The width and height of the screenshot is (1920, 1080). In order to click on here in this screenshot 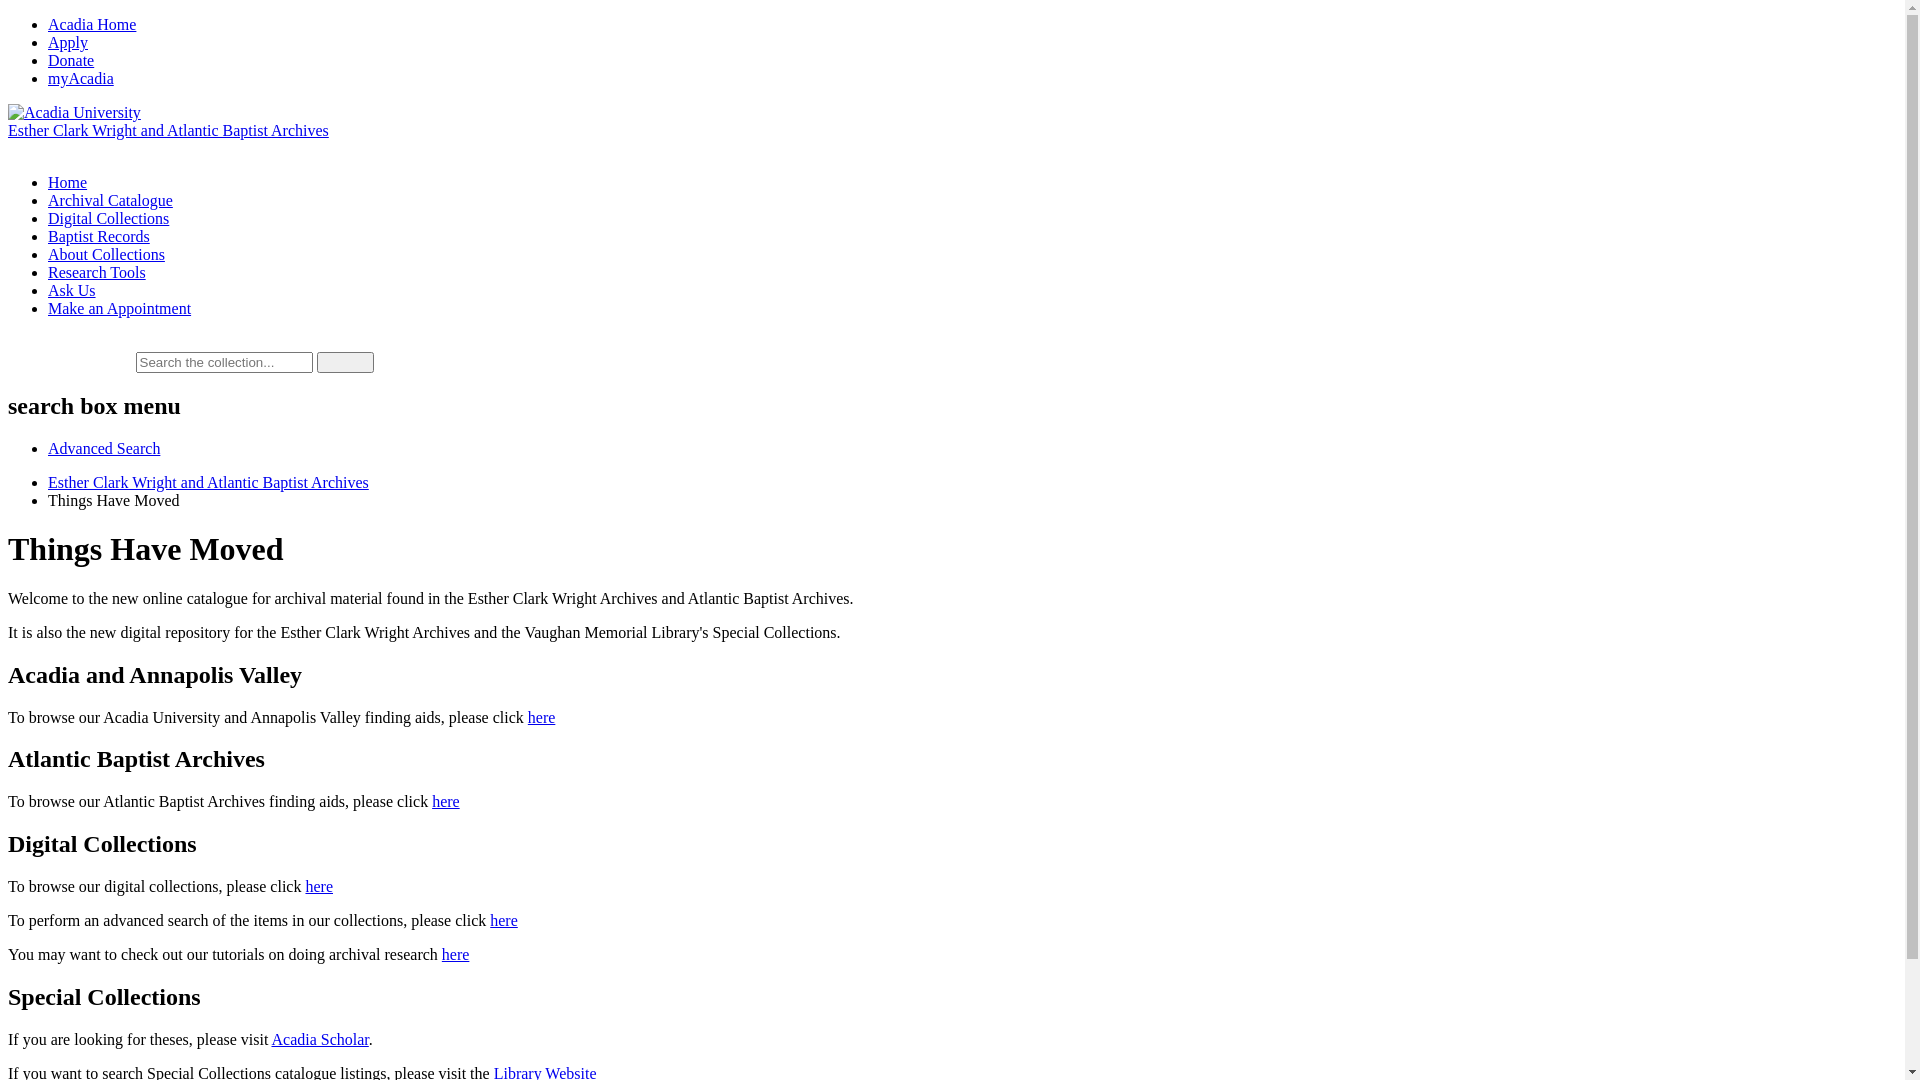, I will do `click(504, 920)`.